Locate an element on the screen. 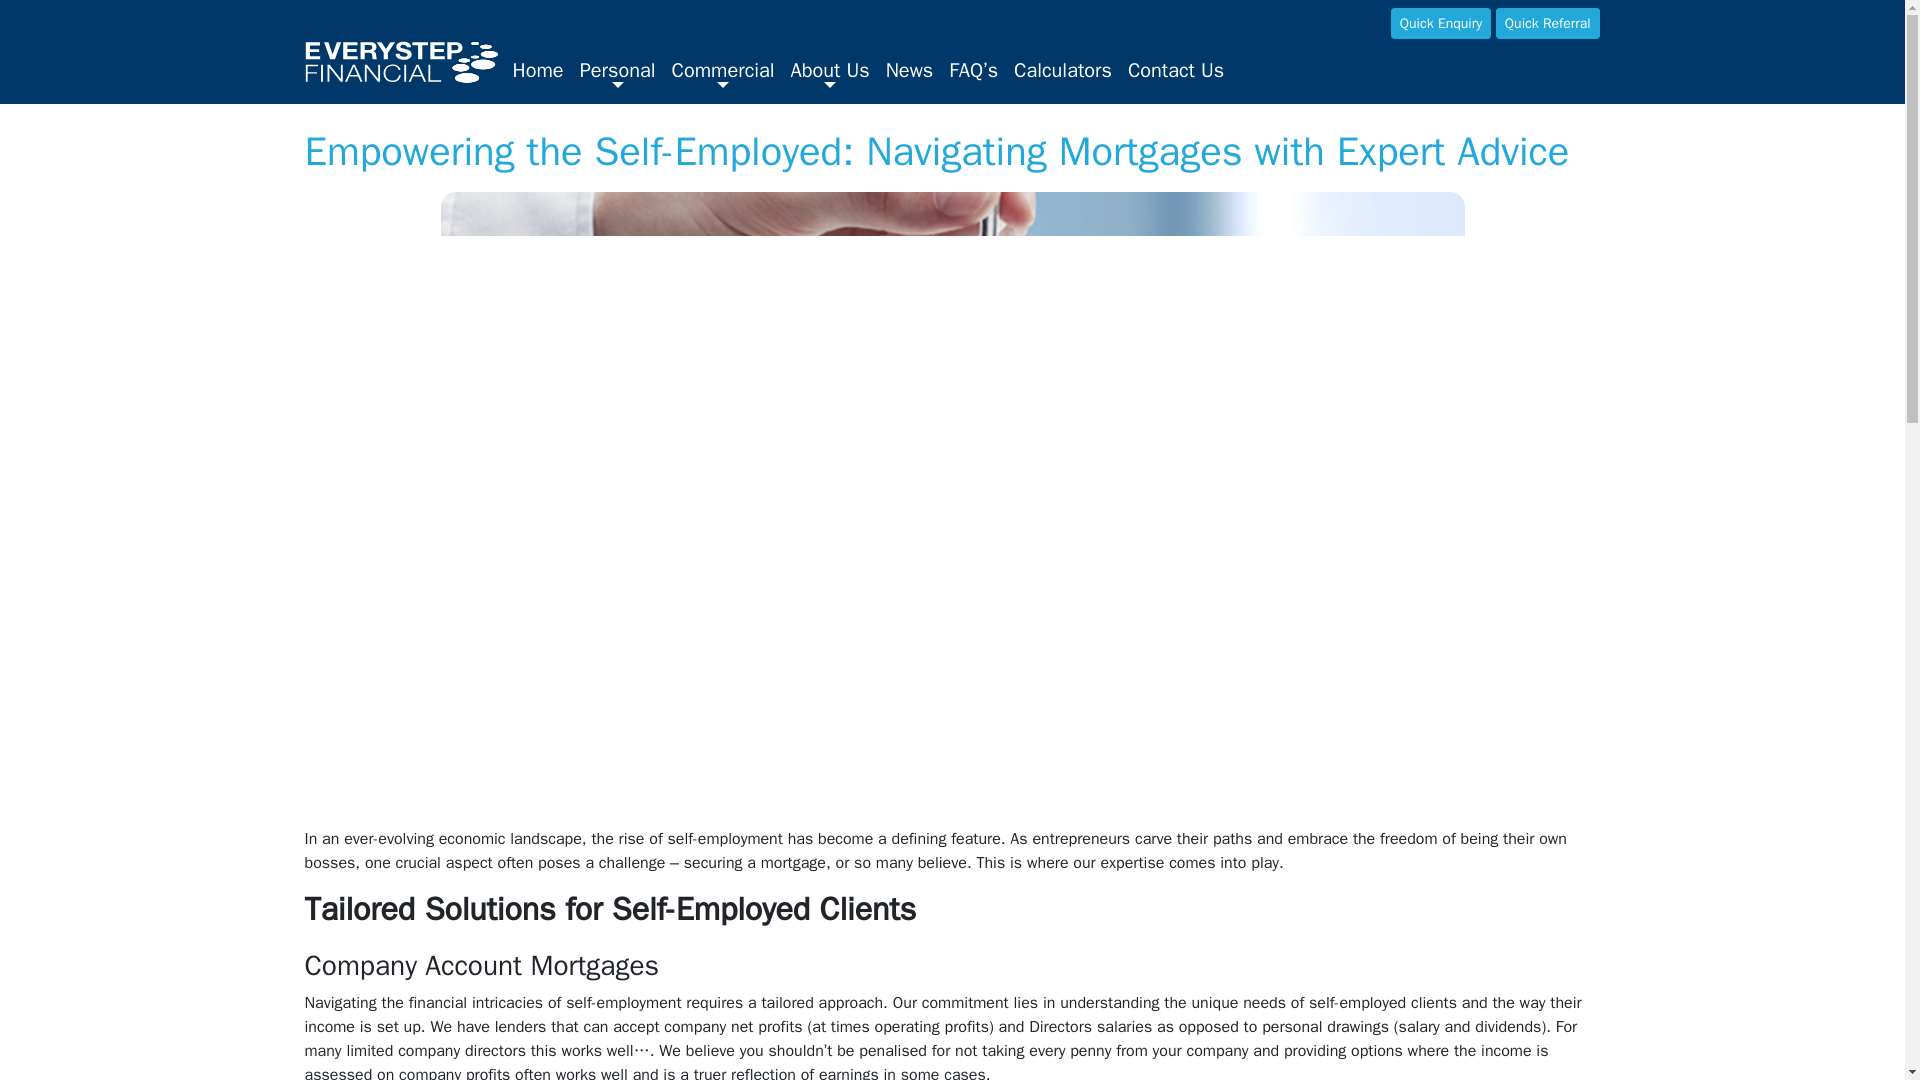  Personal is located at coordinates (618, 72).